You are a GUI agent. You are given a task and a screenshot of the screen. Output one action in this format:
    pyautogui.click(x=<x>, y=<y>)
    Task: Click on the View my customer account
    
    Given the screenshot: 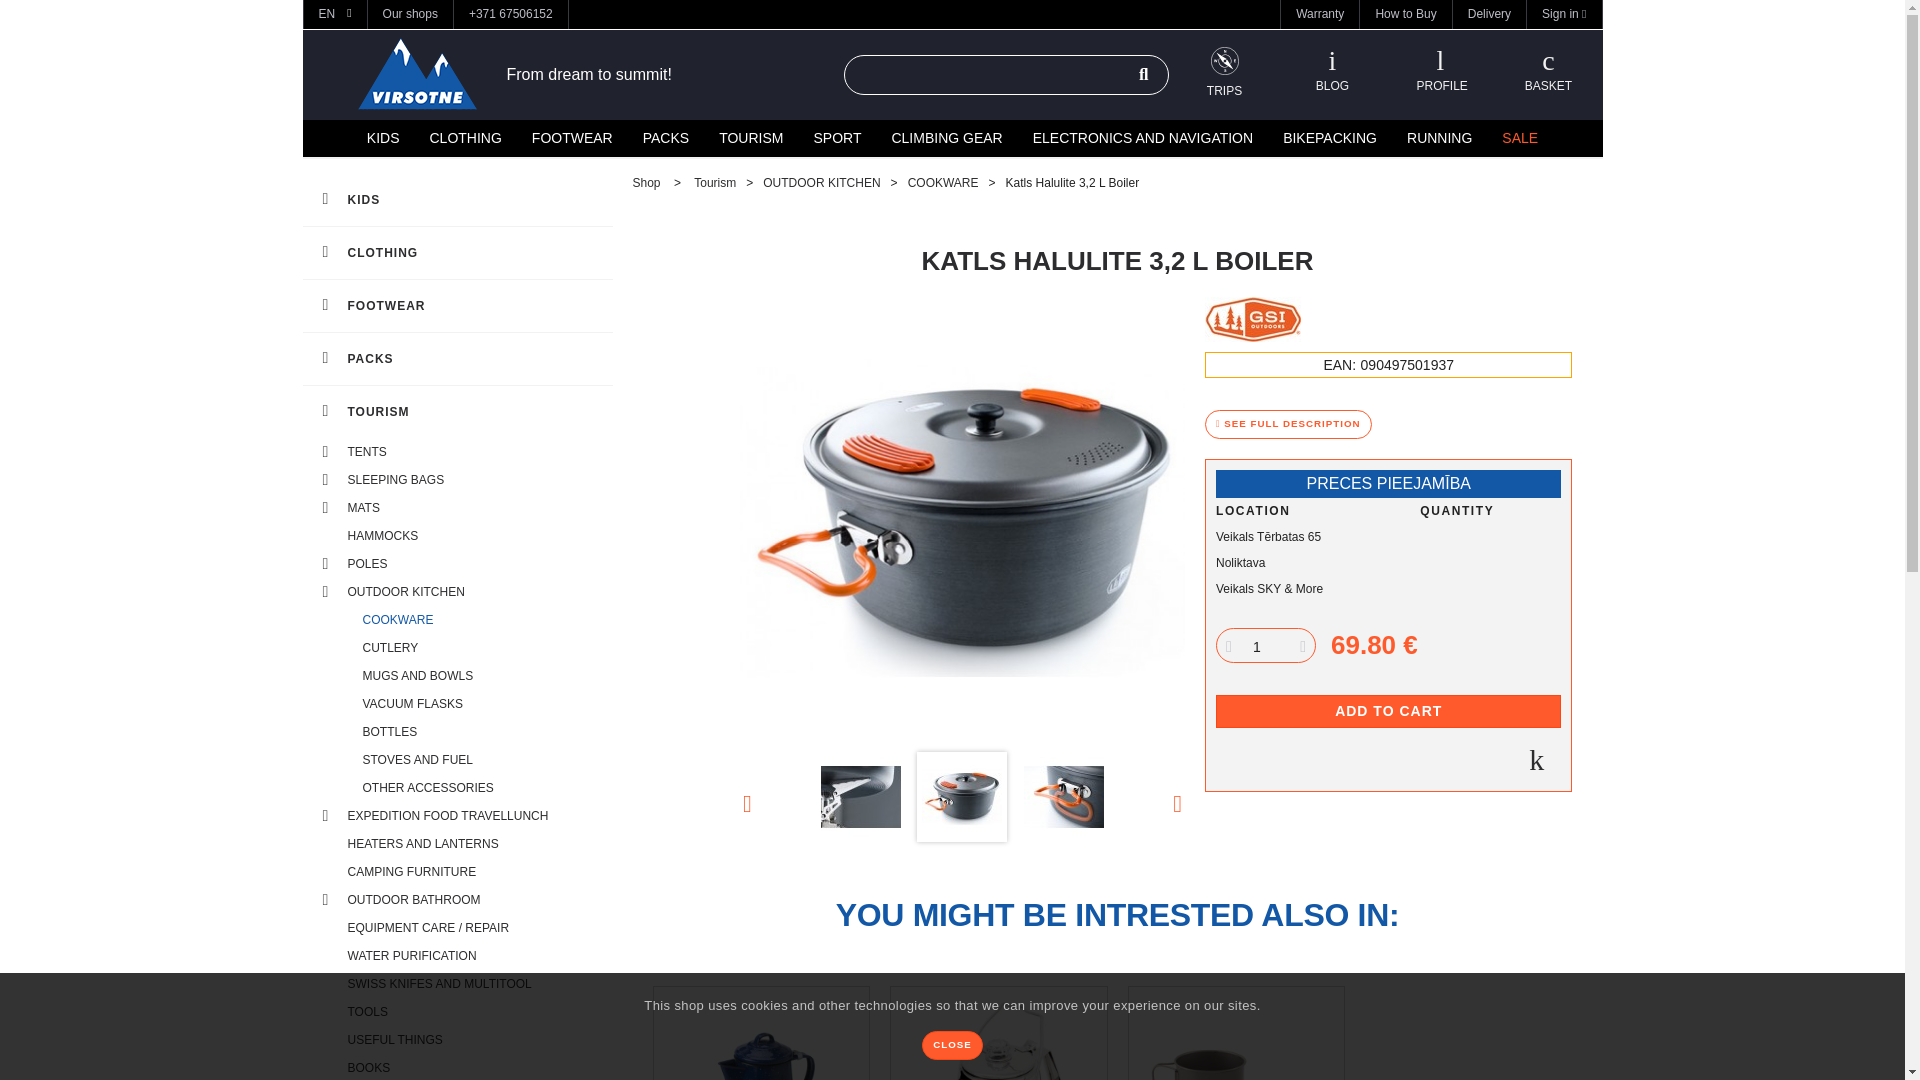 What is the action you would take?
    pyautogui.click(x=1440, y=71)
    